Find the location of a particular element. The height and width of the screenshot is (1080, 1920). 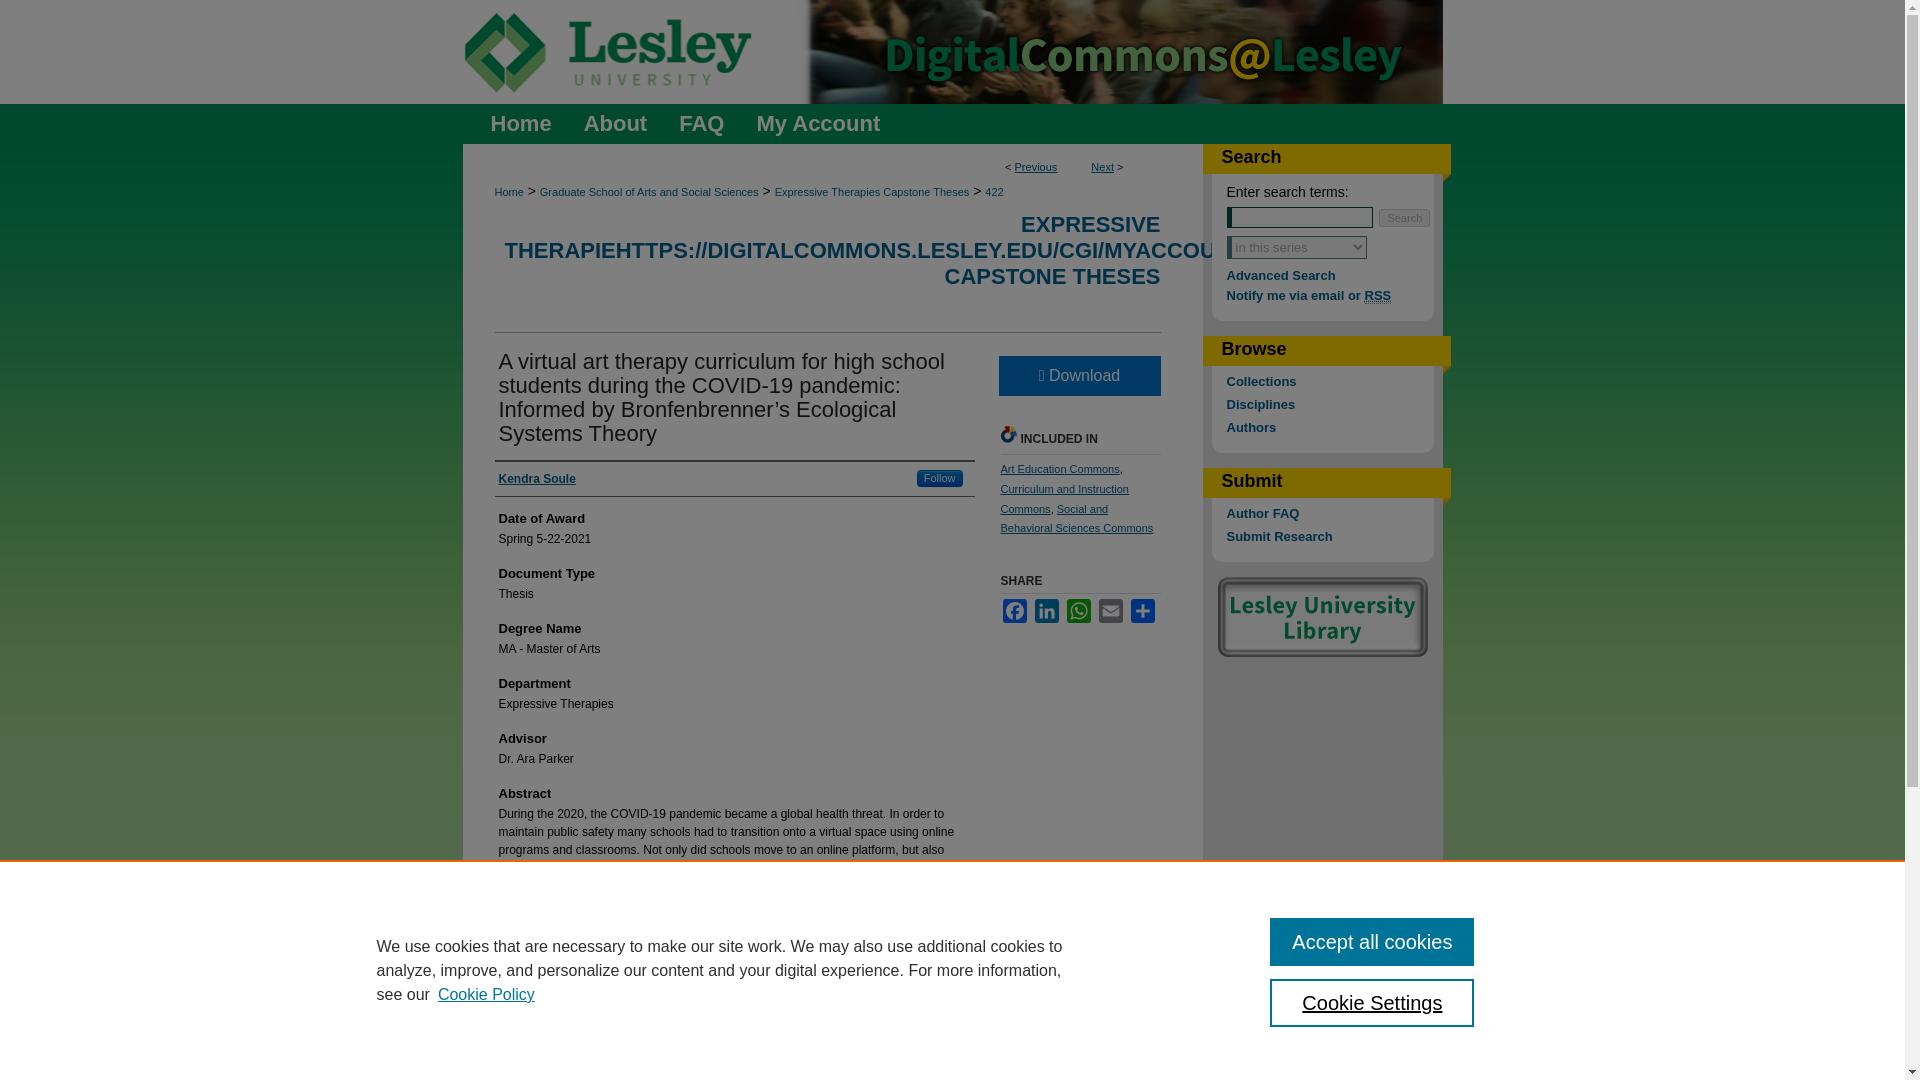

Home is located at coordinates (514, 123).